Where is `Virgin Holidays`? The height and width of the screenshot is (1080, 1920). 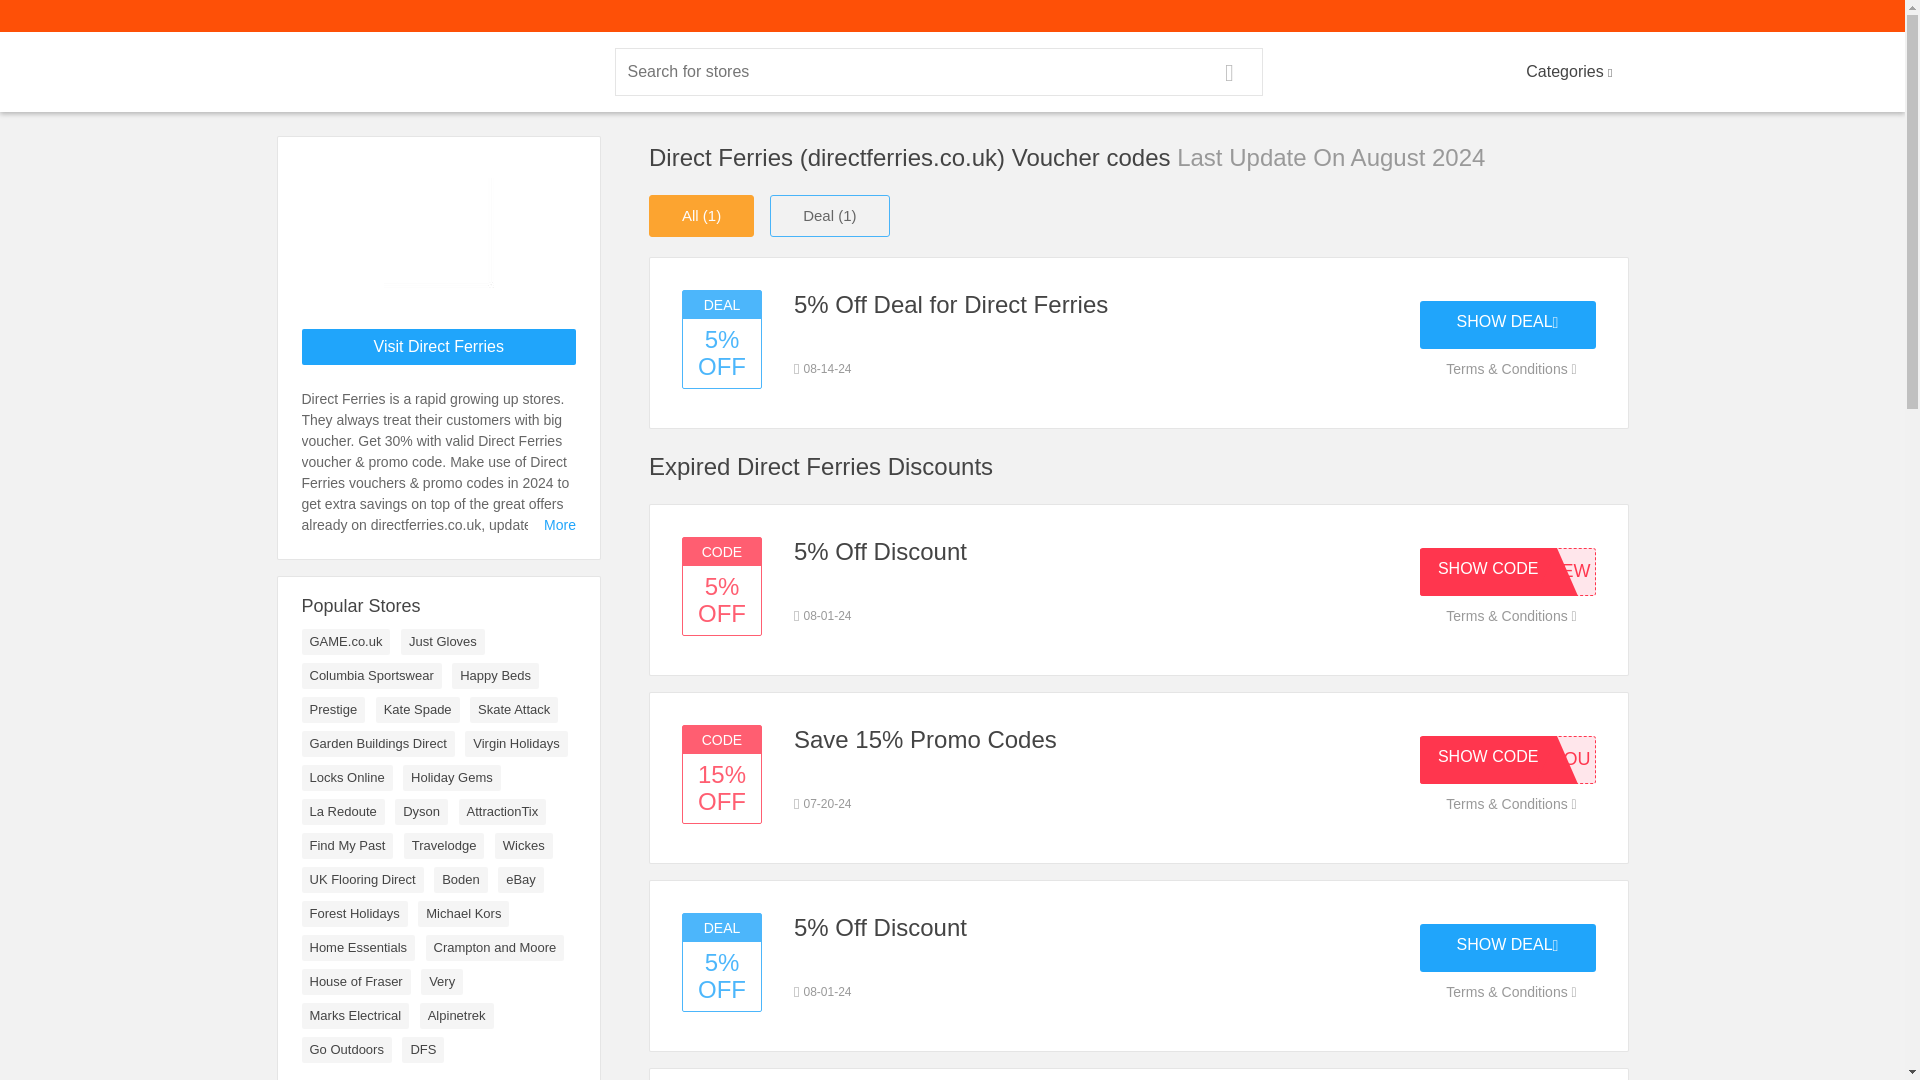
Virgin Holidays is located at coordinates (515, 744).